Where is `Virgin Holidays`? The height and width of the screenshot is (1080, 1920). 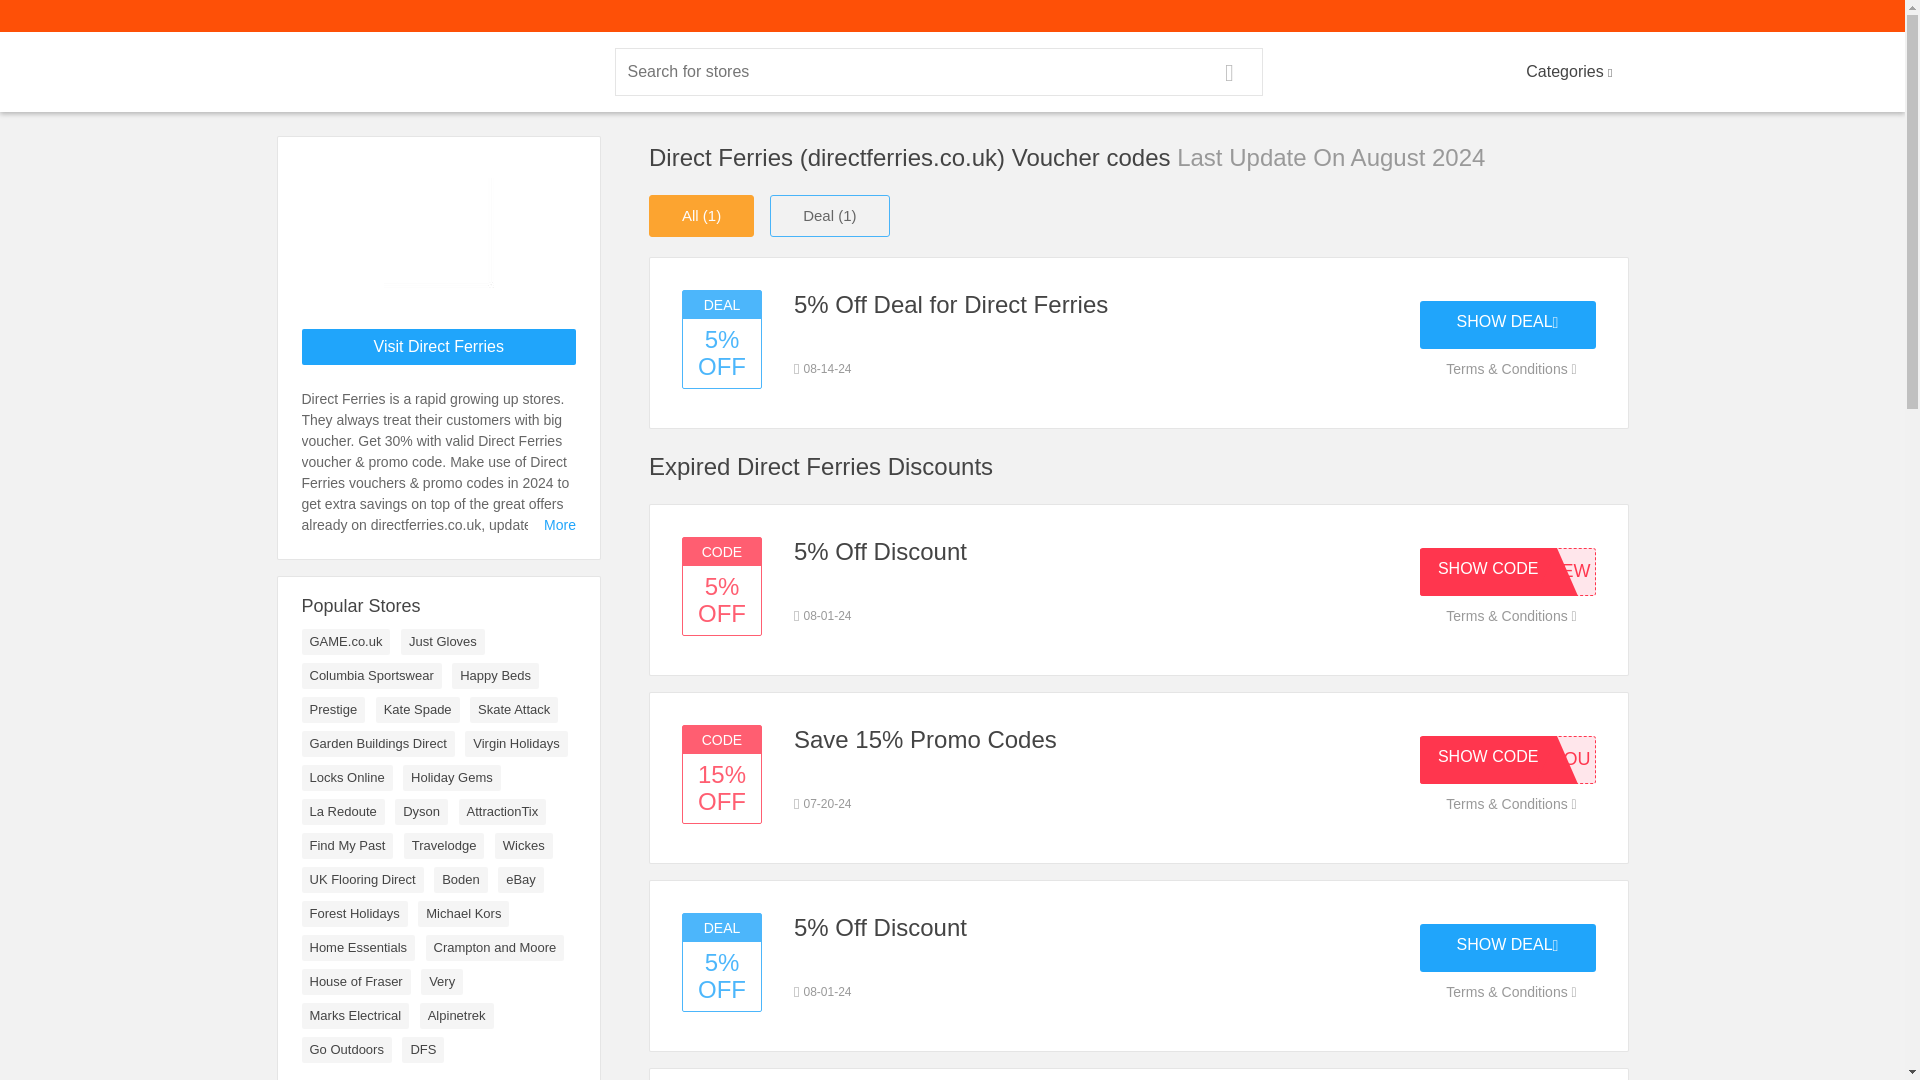
Virgin Holidays is located at coordinates (515, 744).